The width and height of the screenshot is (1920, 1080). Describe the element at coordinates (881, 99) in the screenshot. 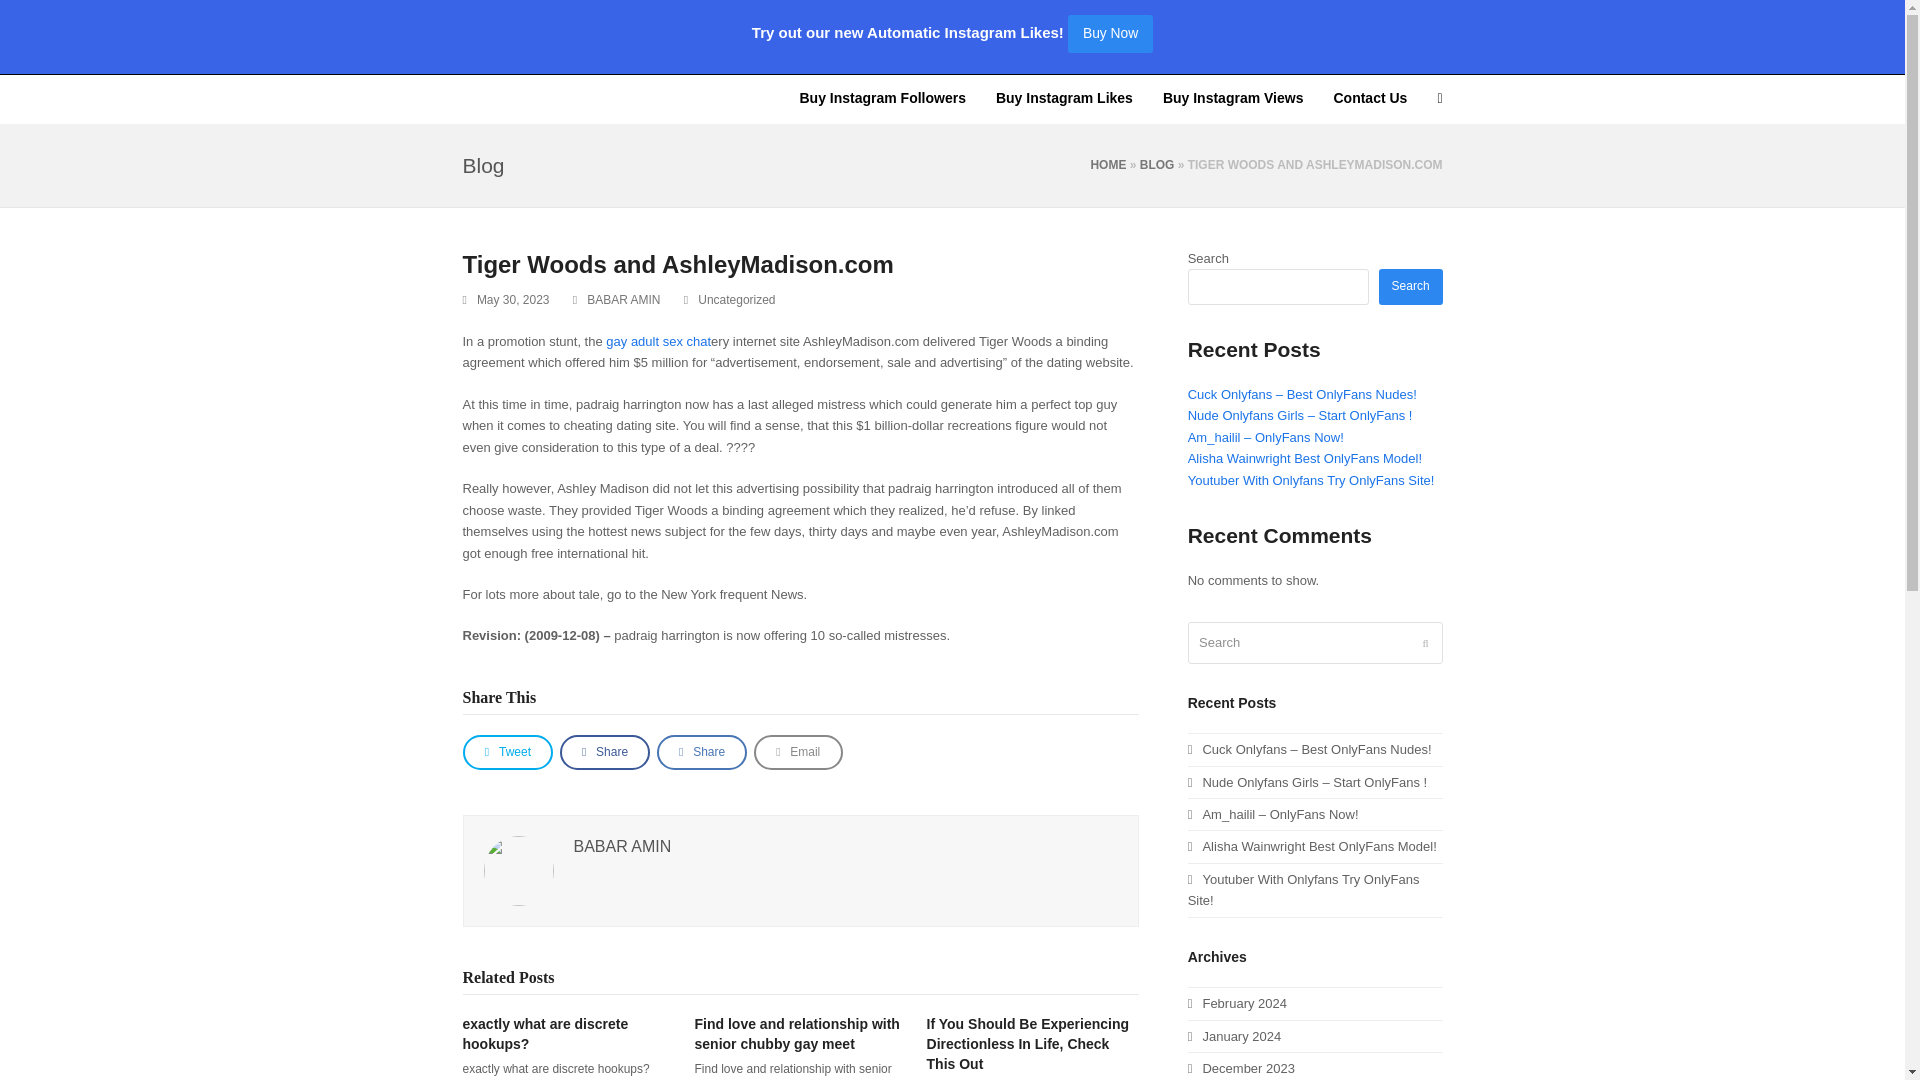

I see `Buy Instagram Followers` at that location.